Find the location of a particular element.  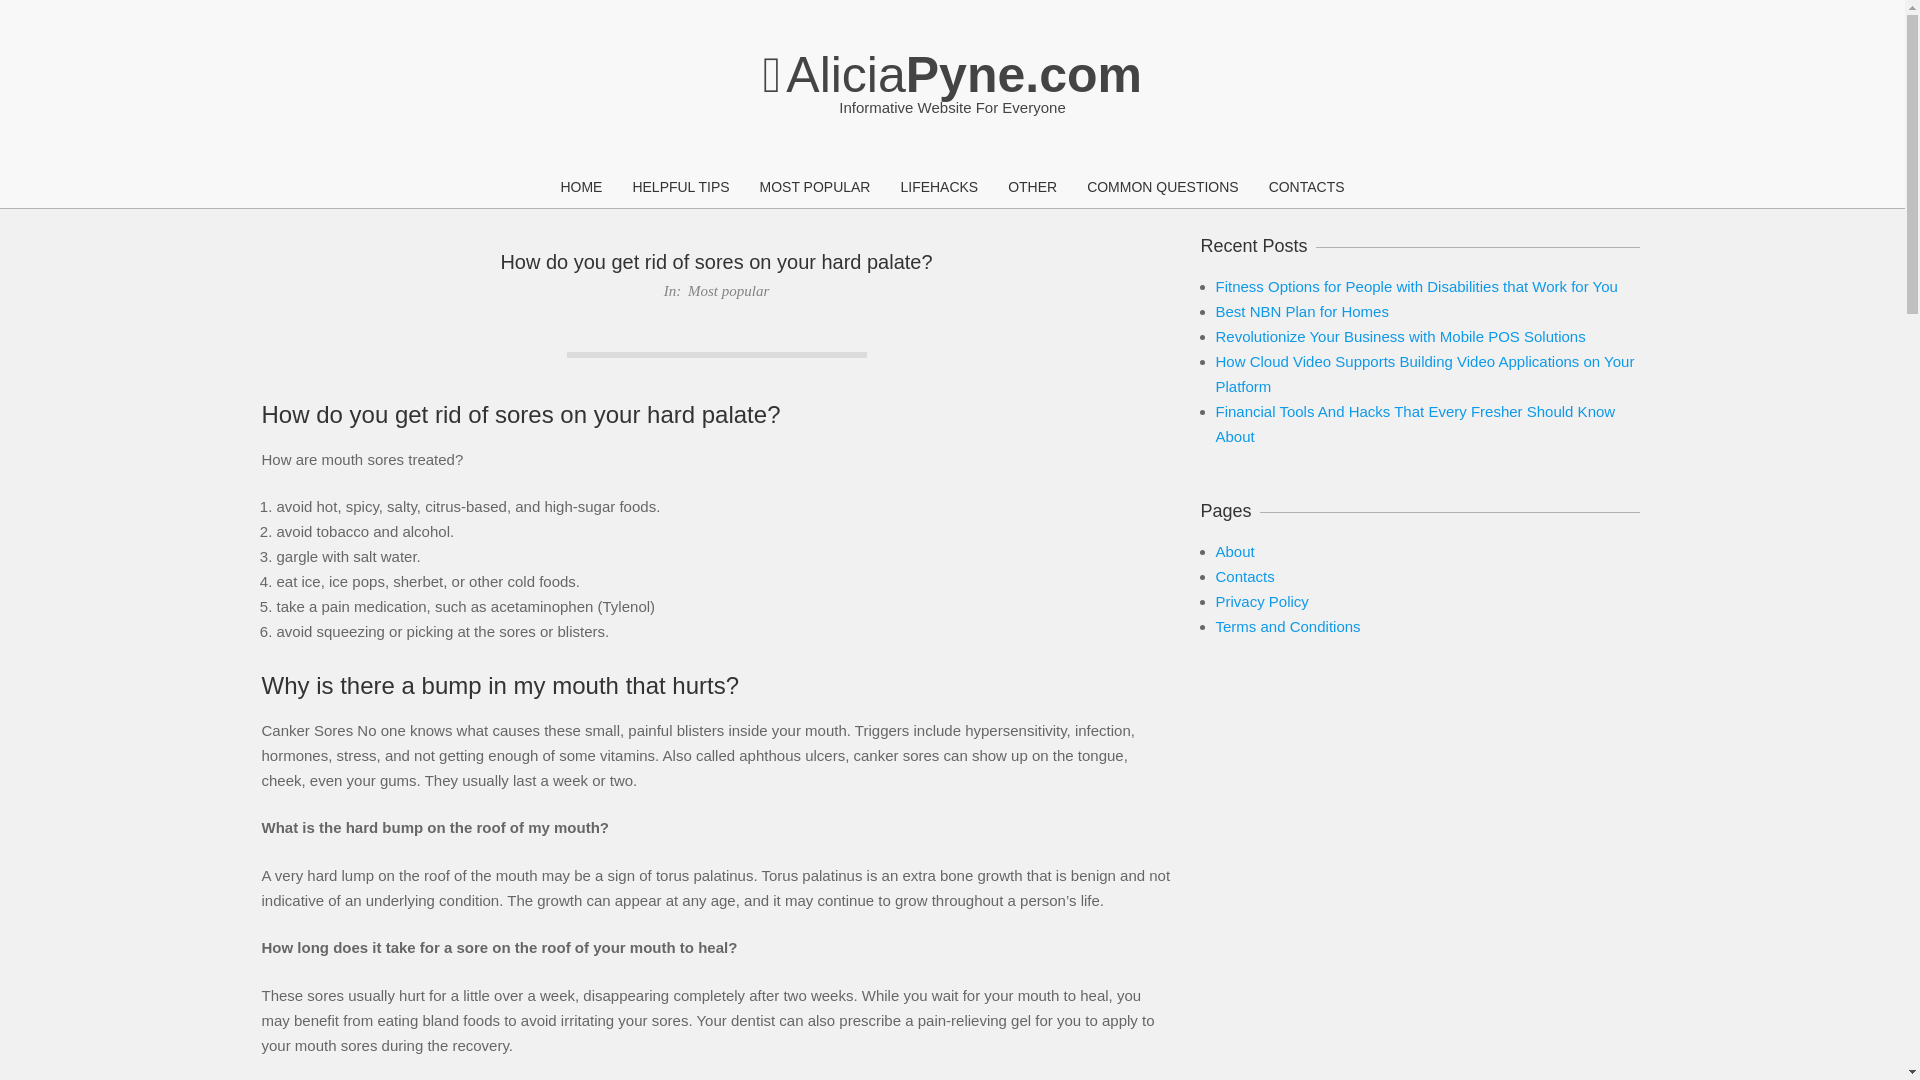

Revolutionize Your Business with Mobile POS Solutions is located at coordinates (1400, 336).